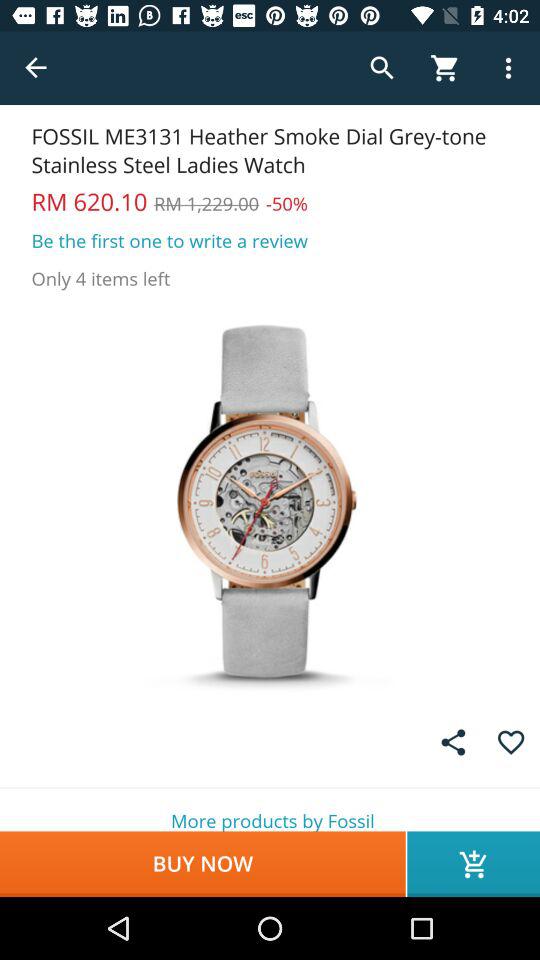 This screenshot has width=540, height=960. I want to click on select share symbol which is before favorites, so click(453, 742).